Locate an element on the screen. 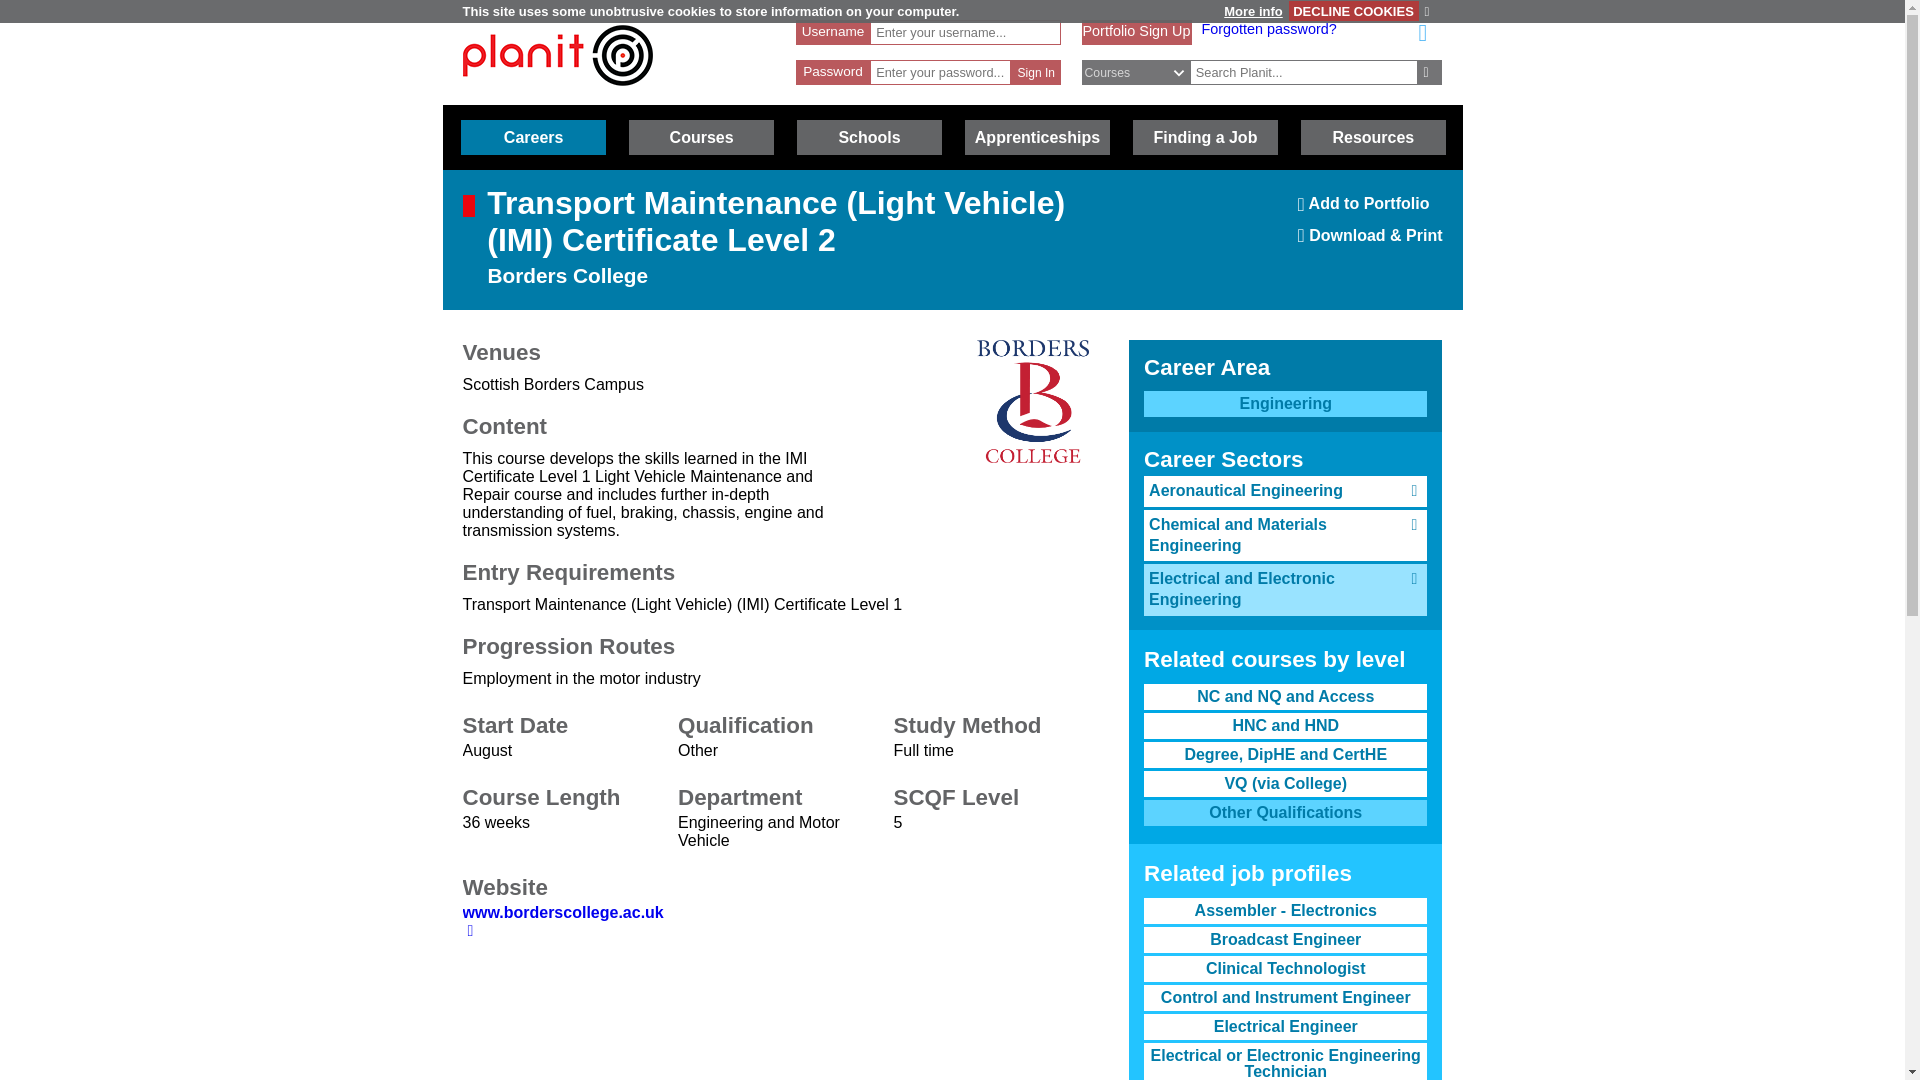  Sign In is located at coordinates (1136, 30).